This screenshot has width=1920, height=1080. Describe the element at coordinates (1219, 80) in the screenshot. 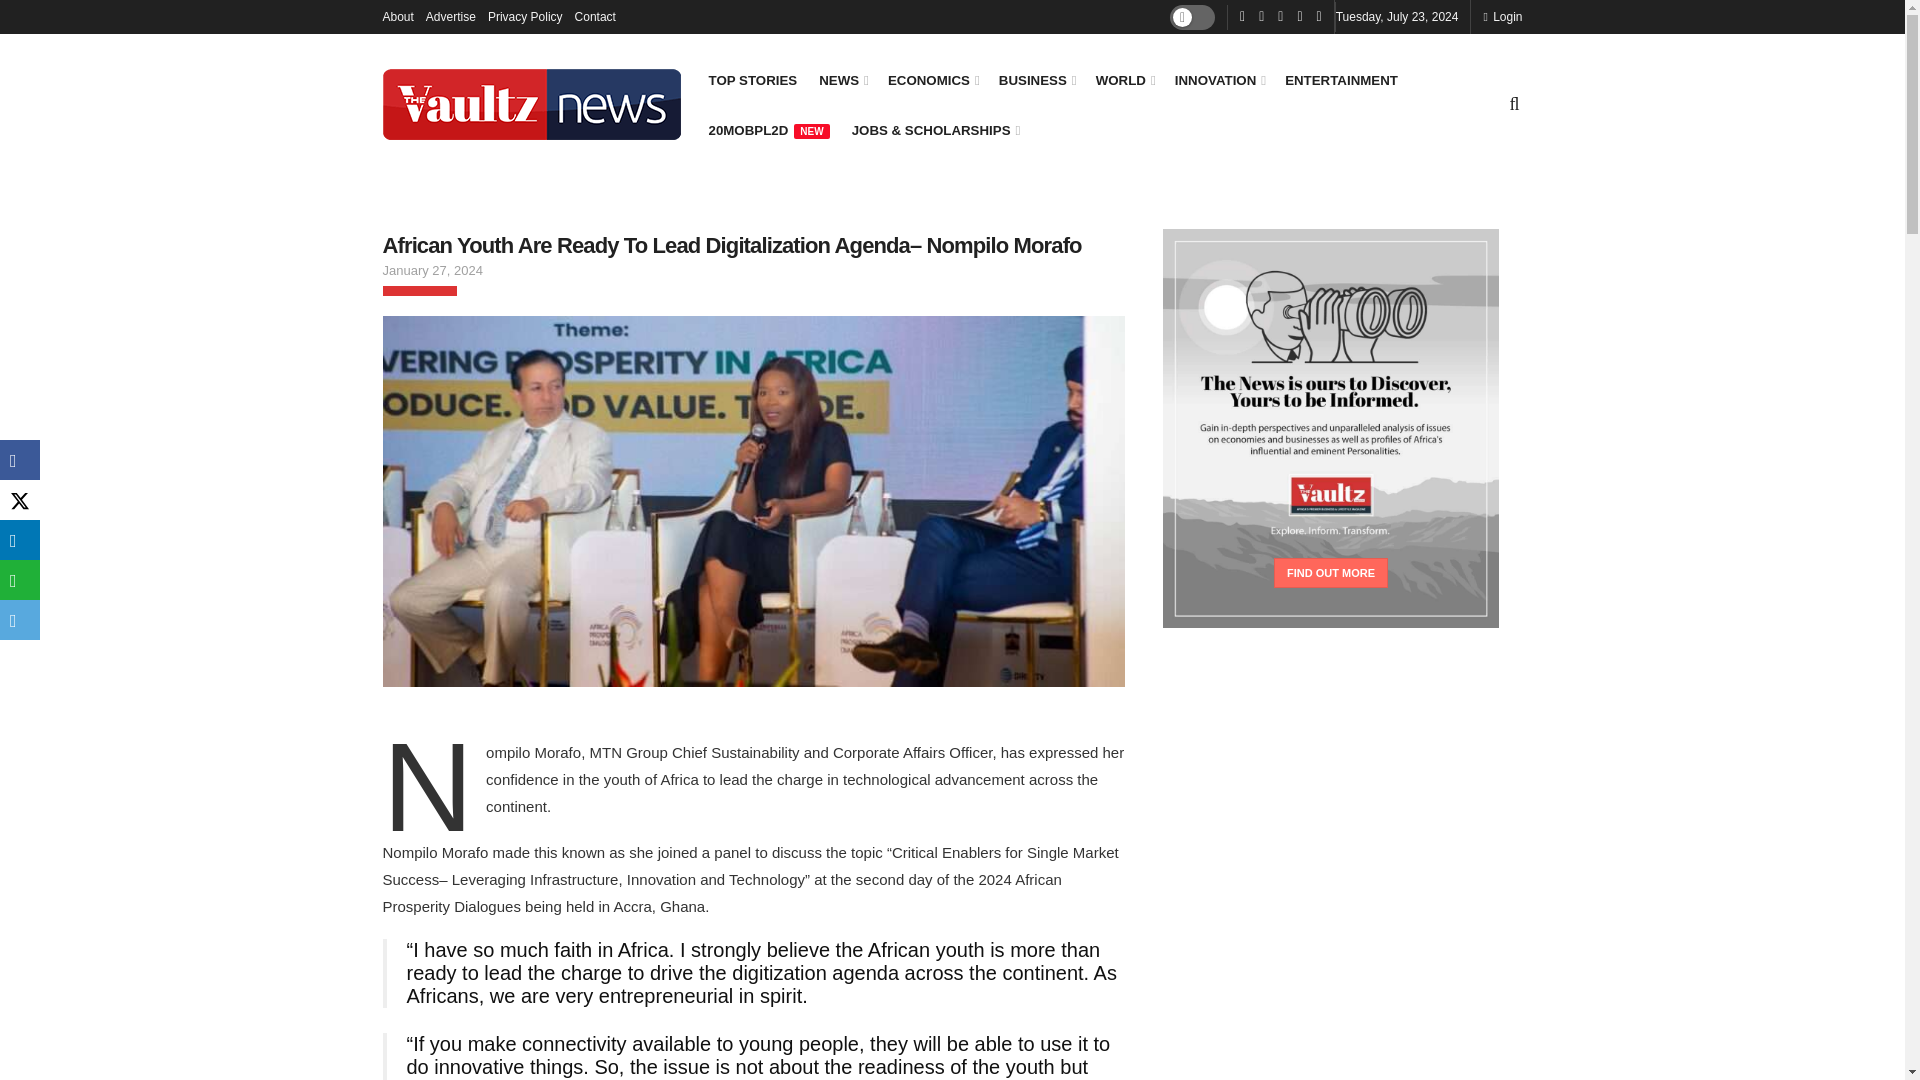

I see `INNOVATION` at that location.